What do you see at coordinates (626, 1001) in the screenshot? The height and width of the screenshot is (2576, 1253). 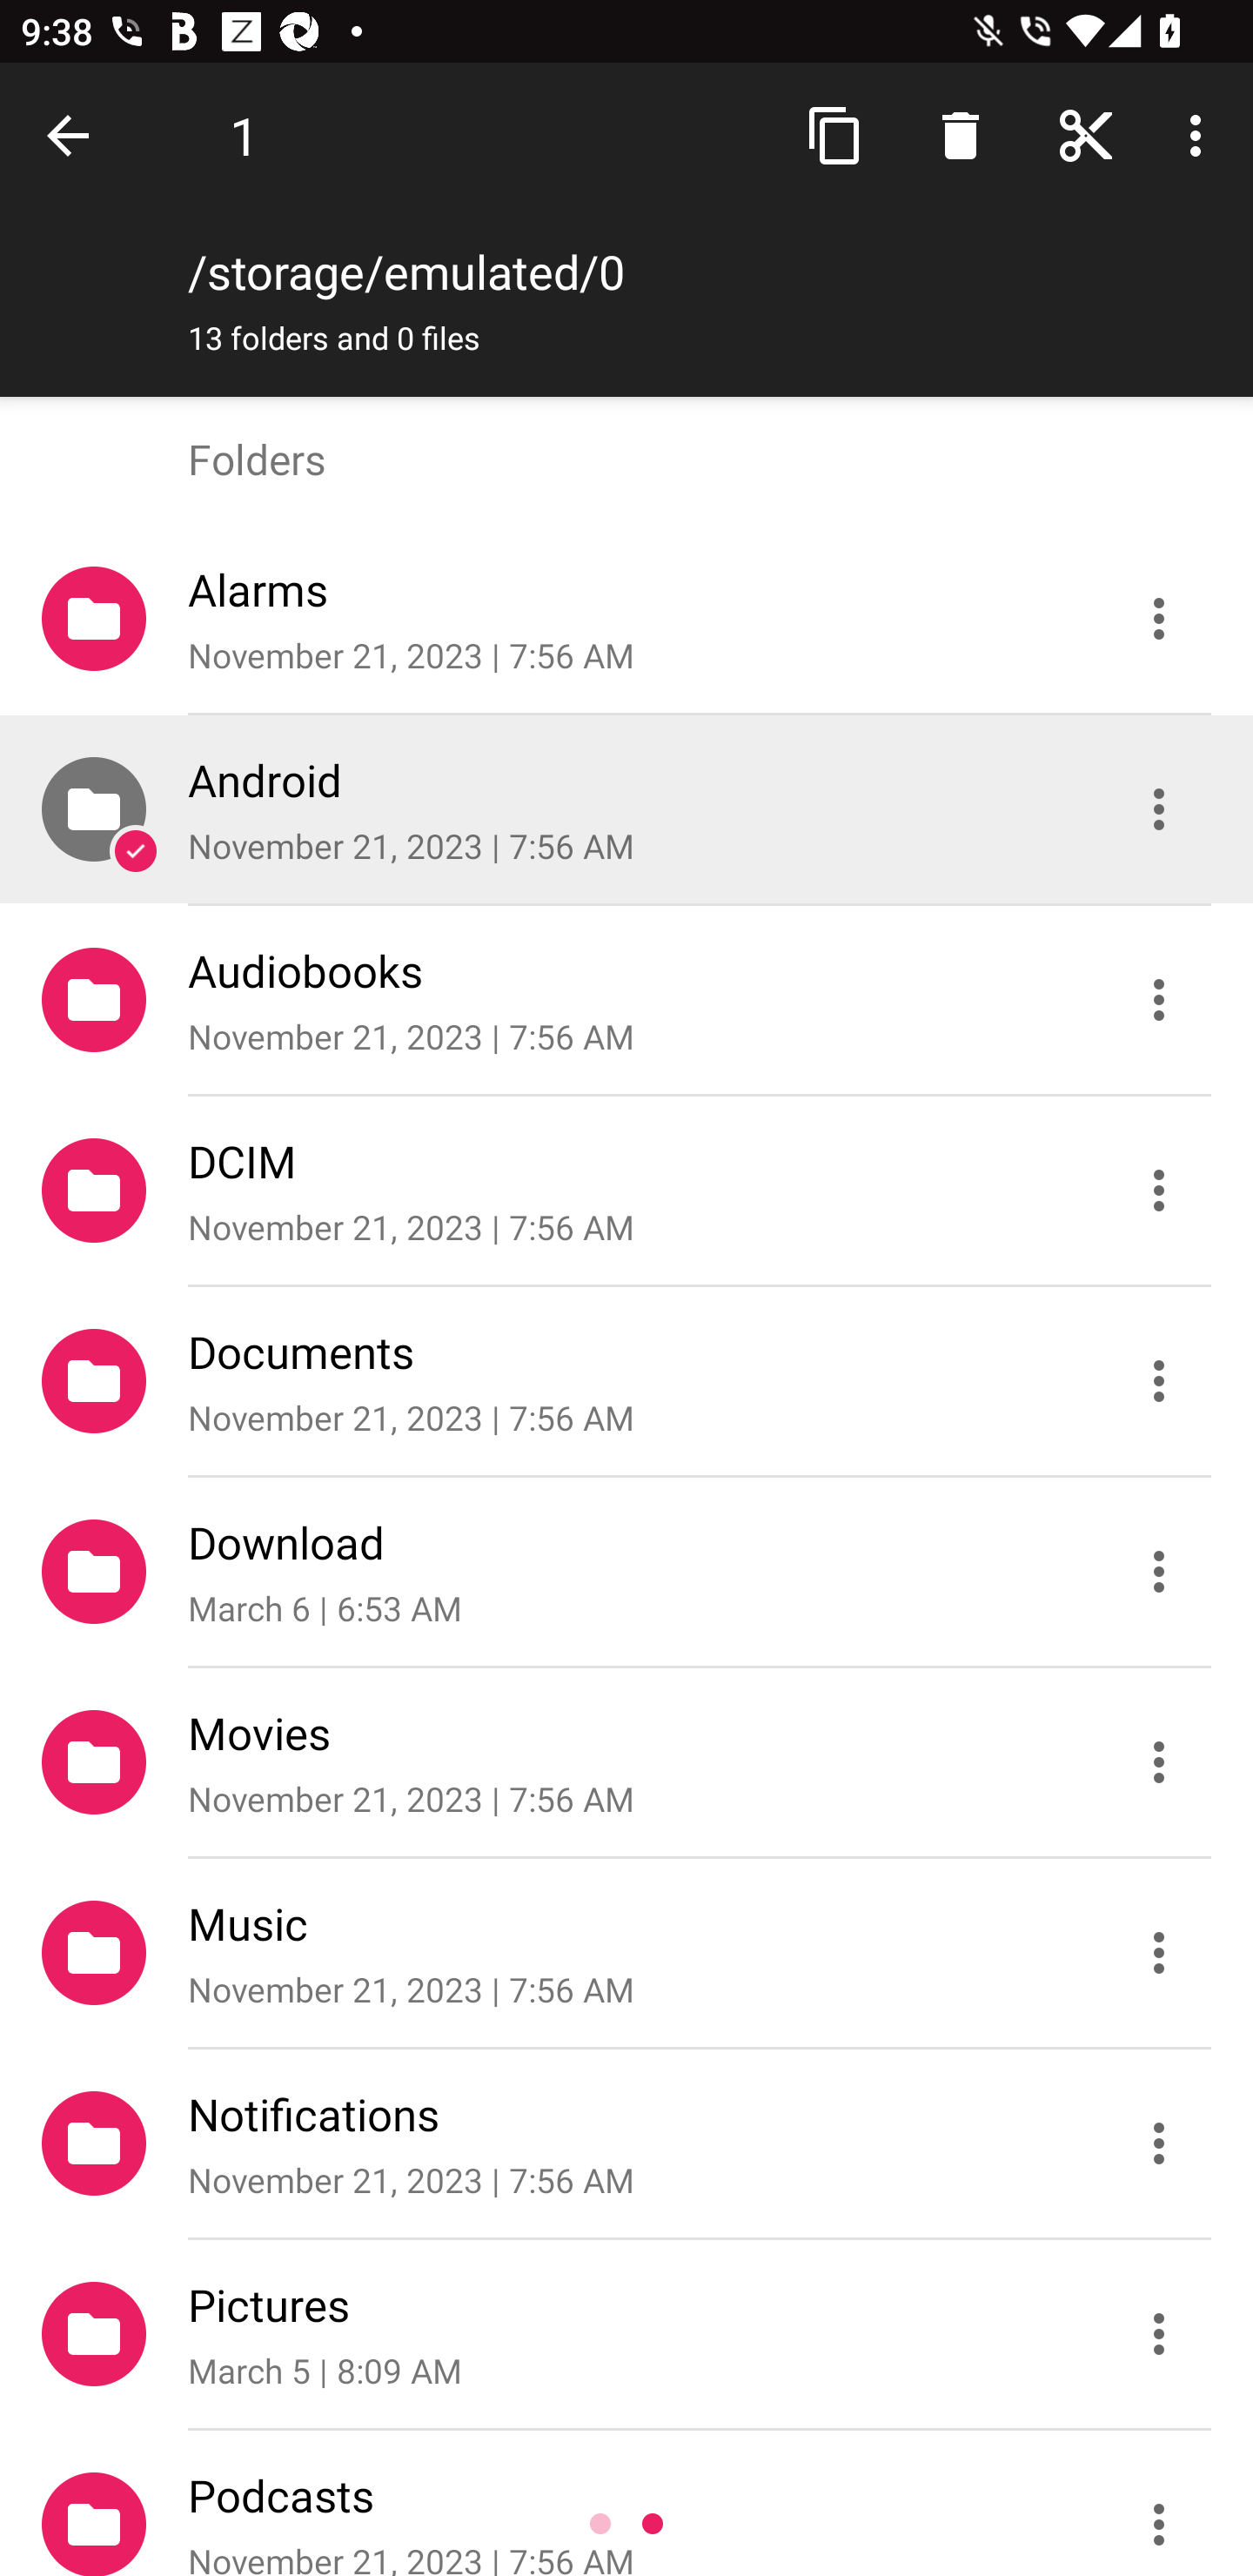 I see `Audiobooks November 21, 2023 | 7:56 AM` at bounding box center [626, 1001].